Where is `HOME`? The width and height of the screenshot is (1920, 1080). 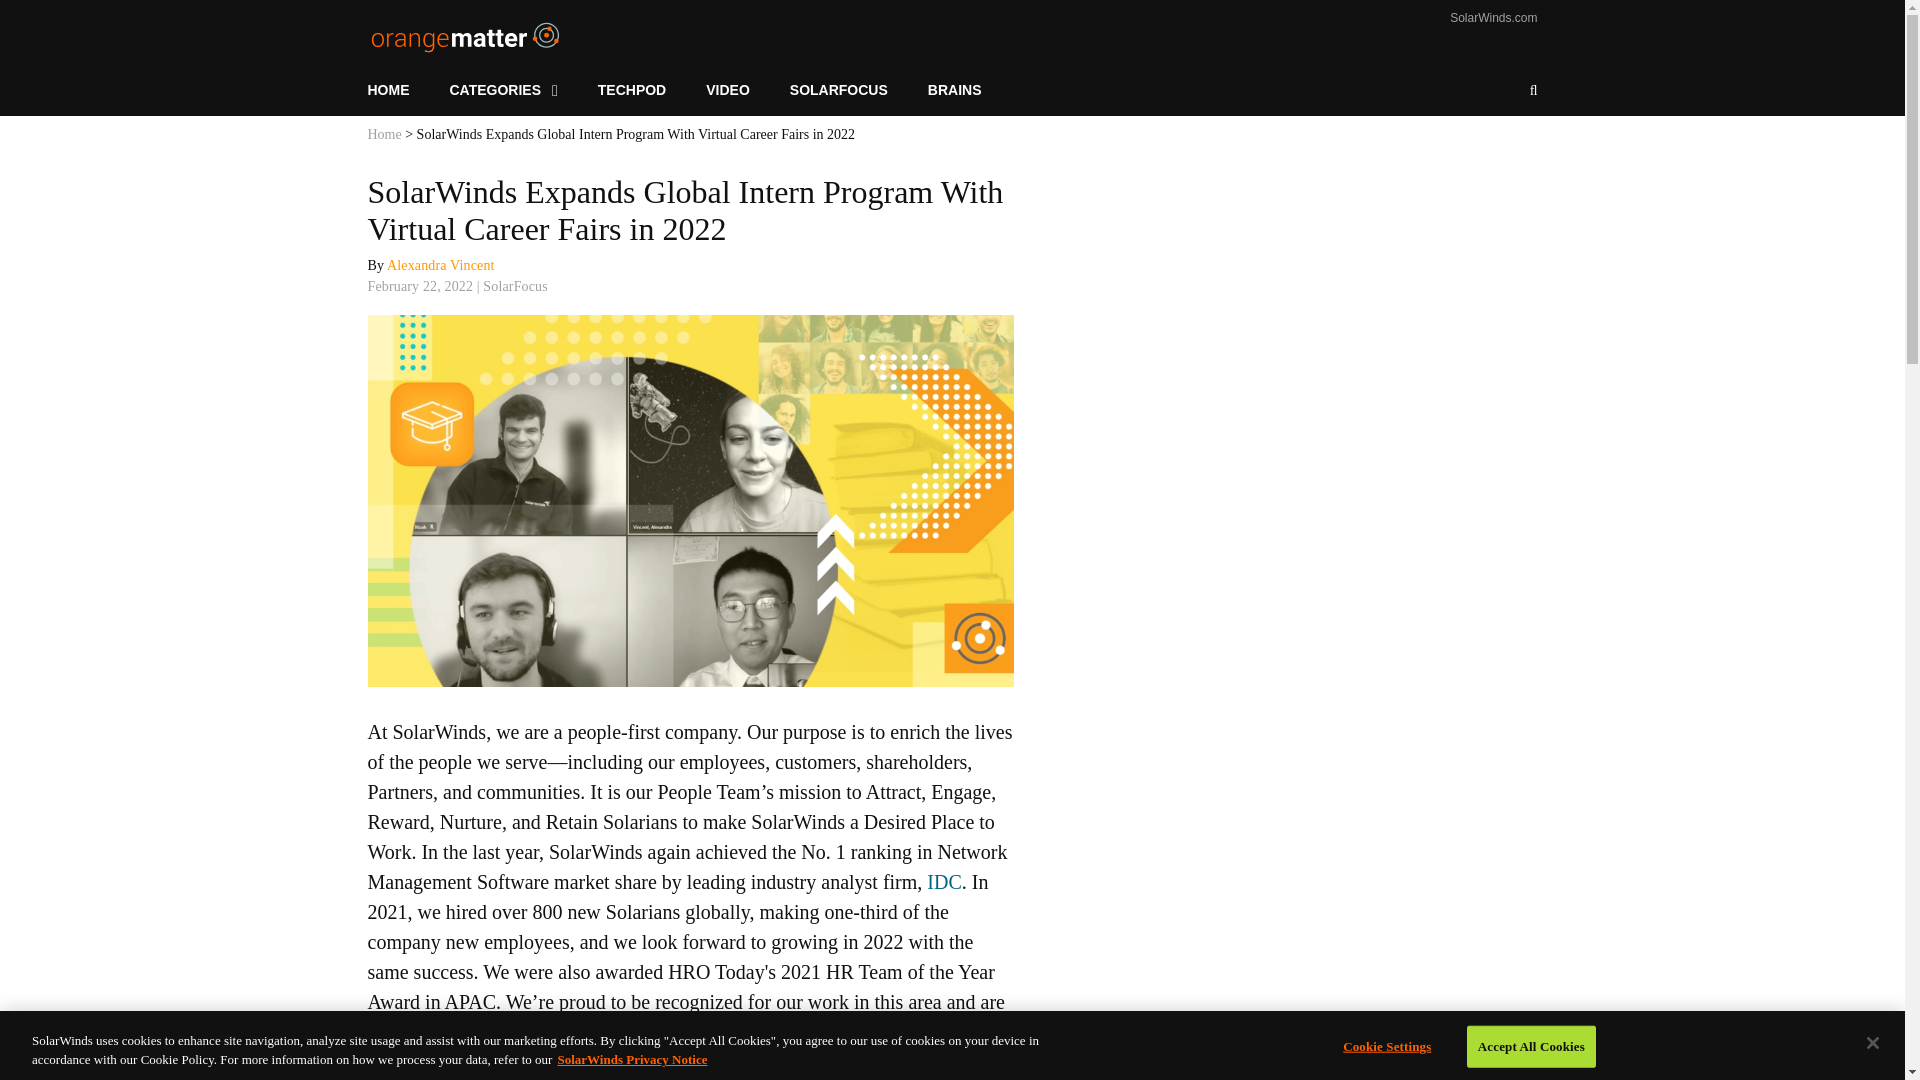
HOME is located at coordinates (399, 90).